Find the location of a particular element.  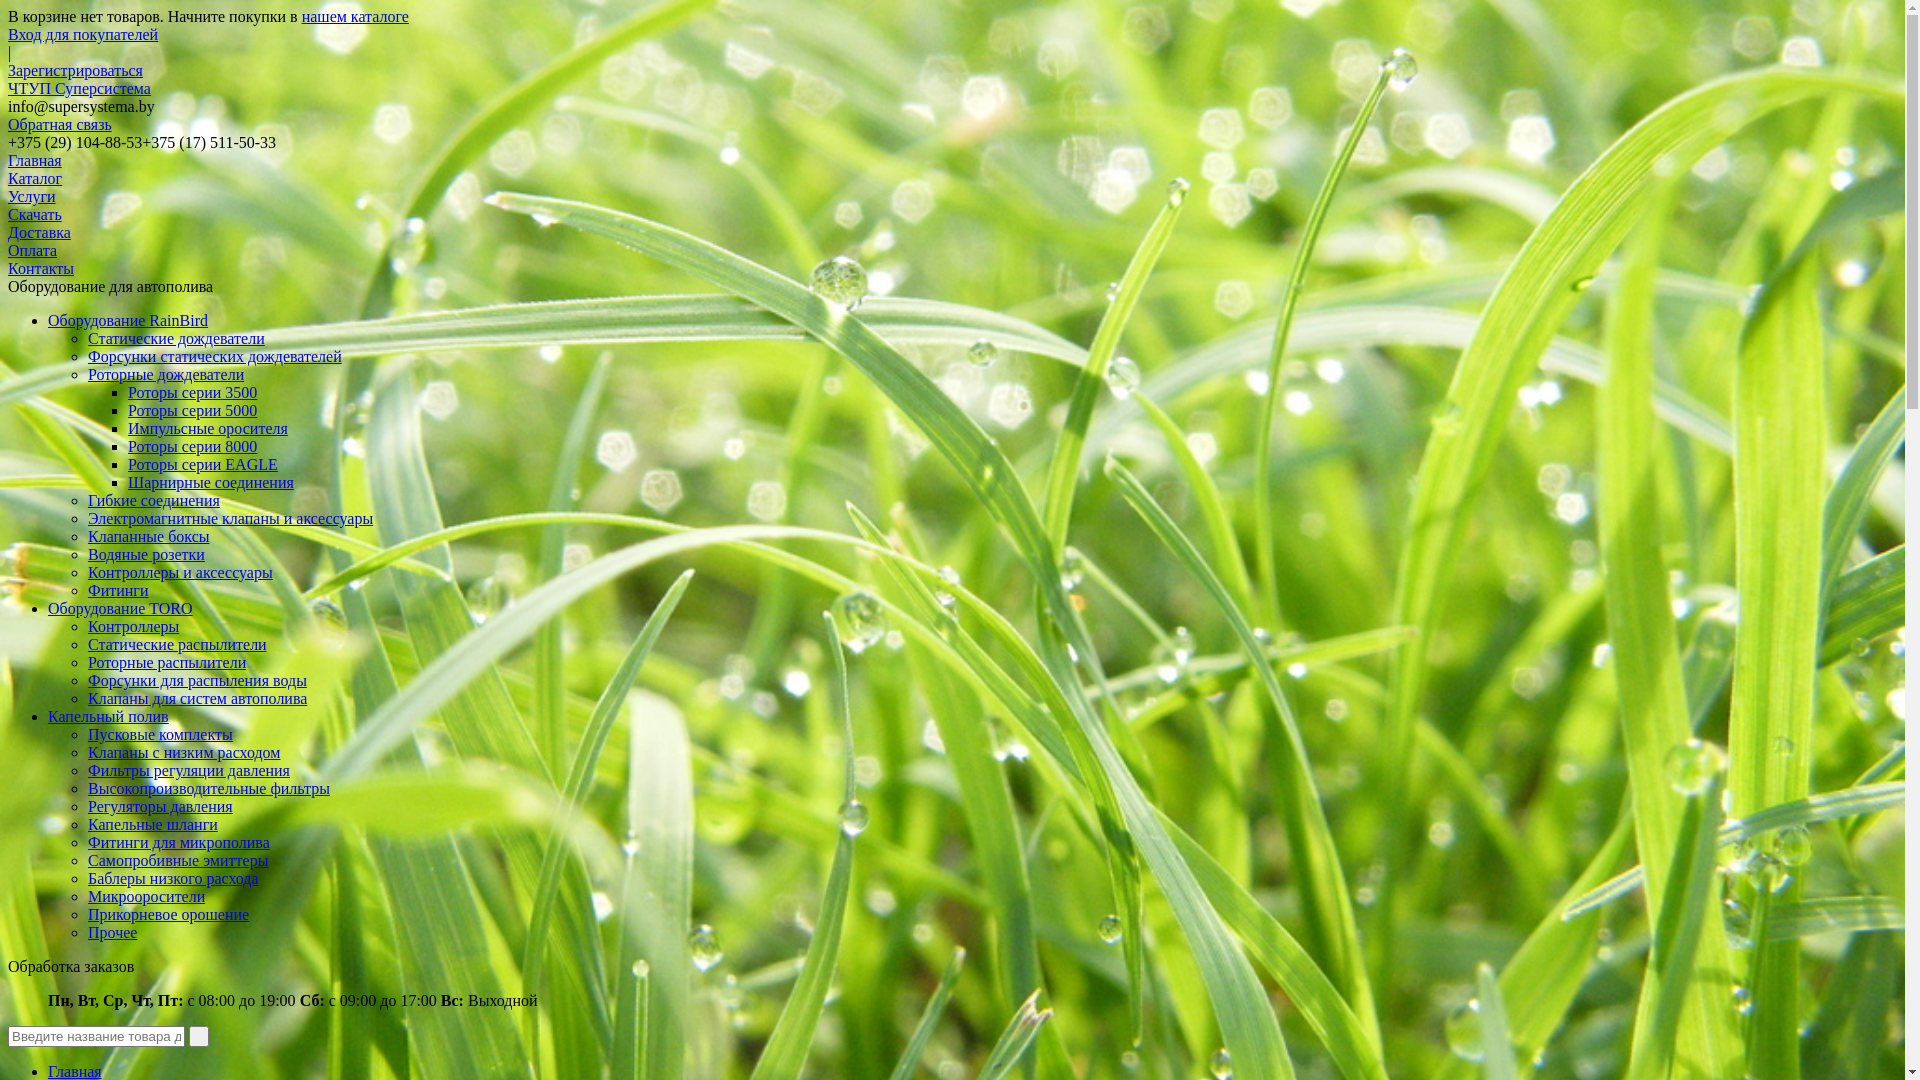

  is located at coordinates (199, 1036).